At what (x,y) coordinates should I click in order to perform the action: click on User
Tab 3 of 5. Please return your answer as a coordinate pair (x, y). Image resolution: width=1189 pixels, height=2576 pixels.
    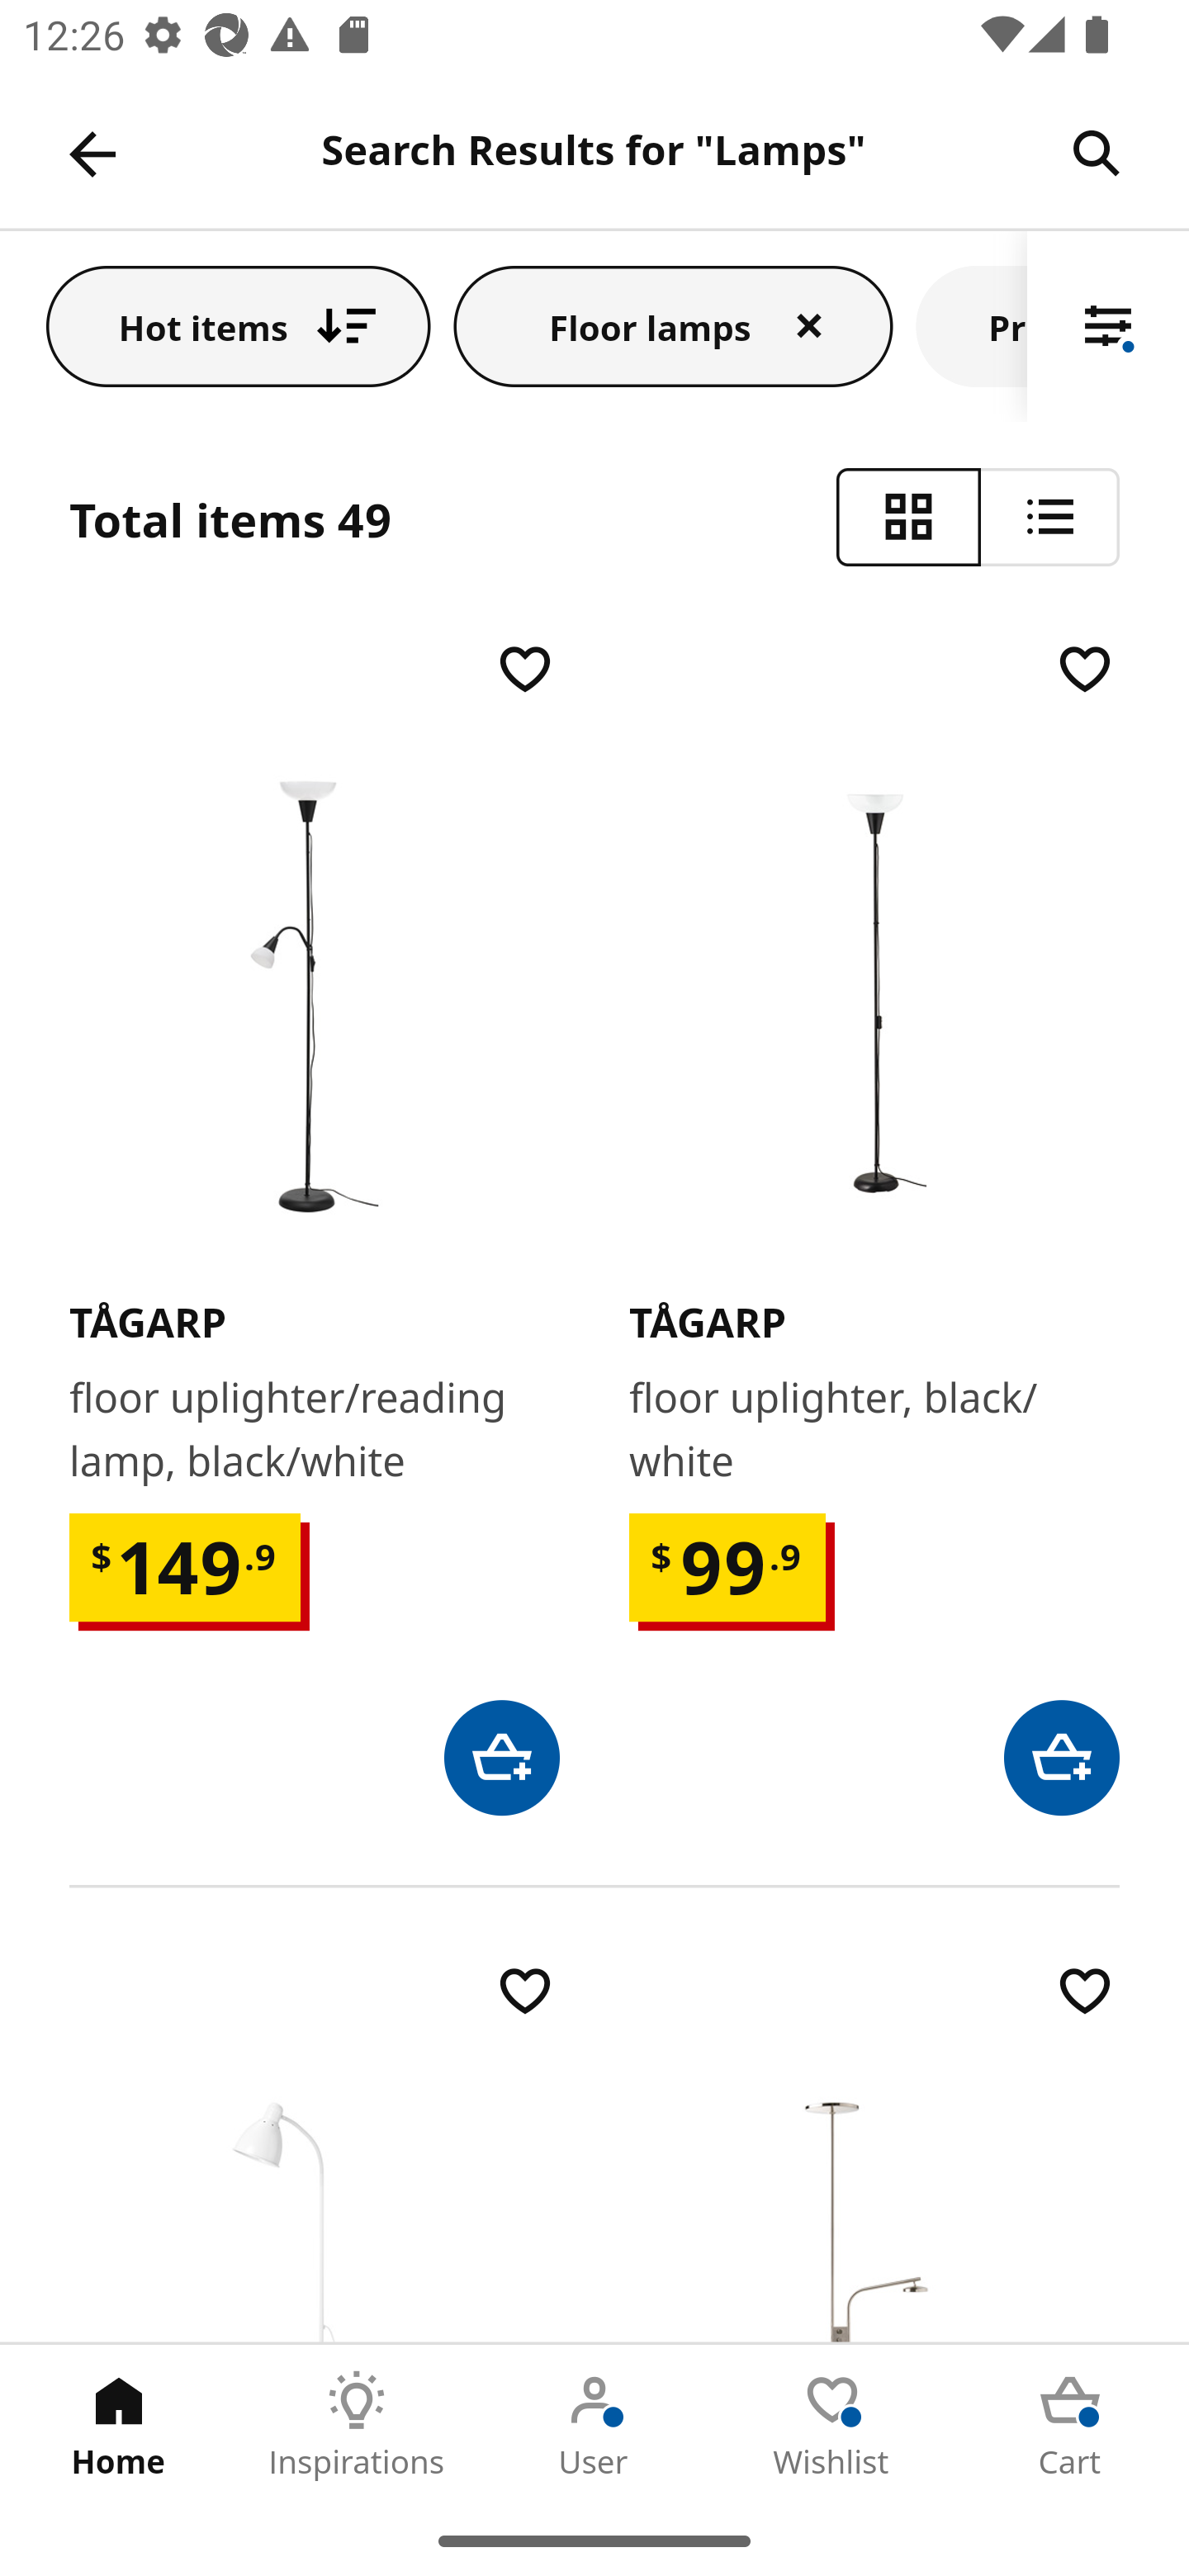
    Looking at the image, I should click on (594, 2425).